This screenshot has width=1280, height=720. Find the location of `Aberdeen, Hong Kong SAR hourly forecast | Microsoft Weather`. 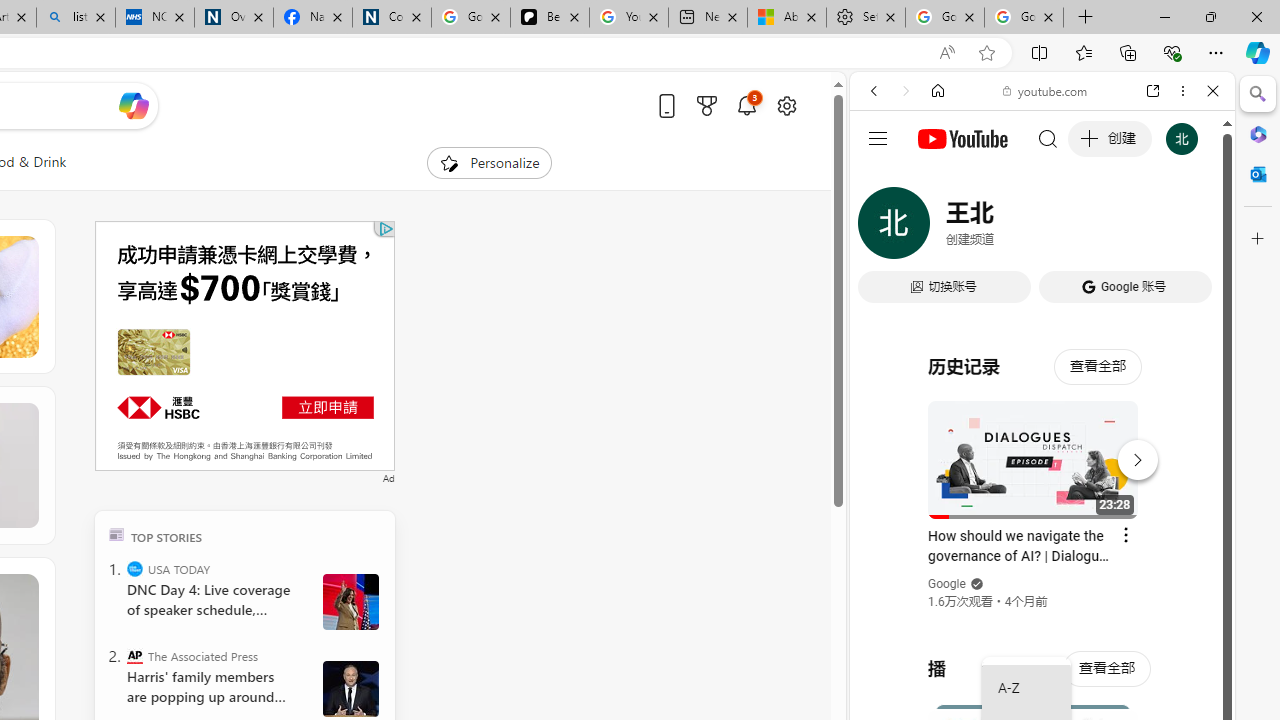

Aberdeen, Hong Kong SAR hourly forecast | Microsoft Weather is located at coordinates (786, 18).